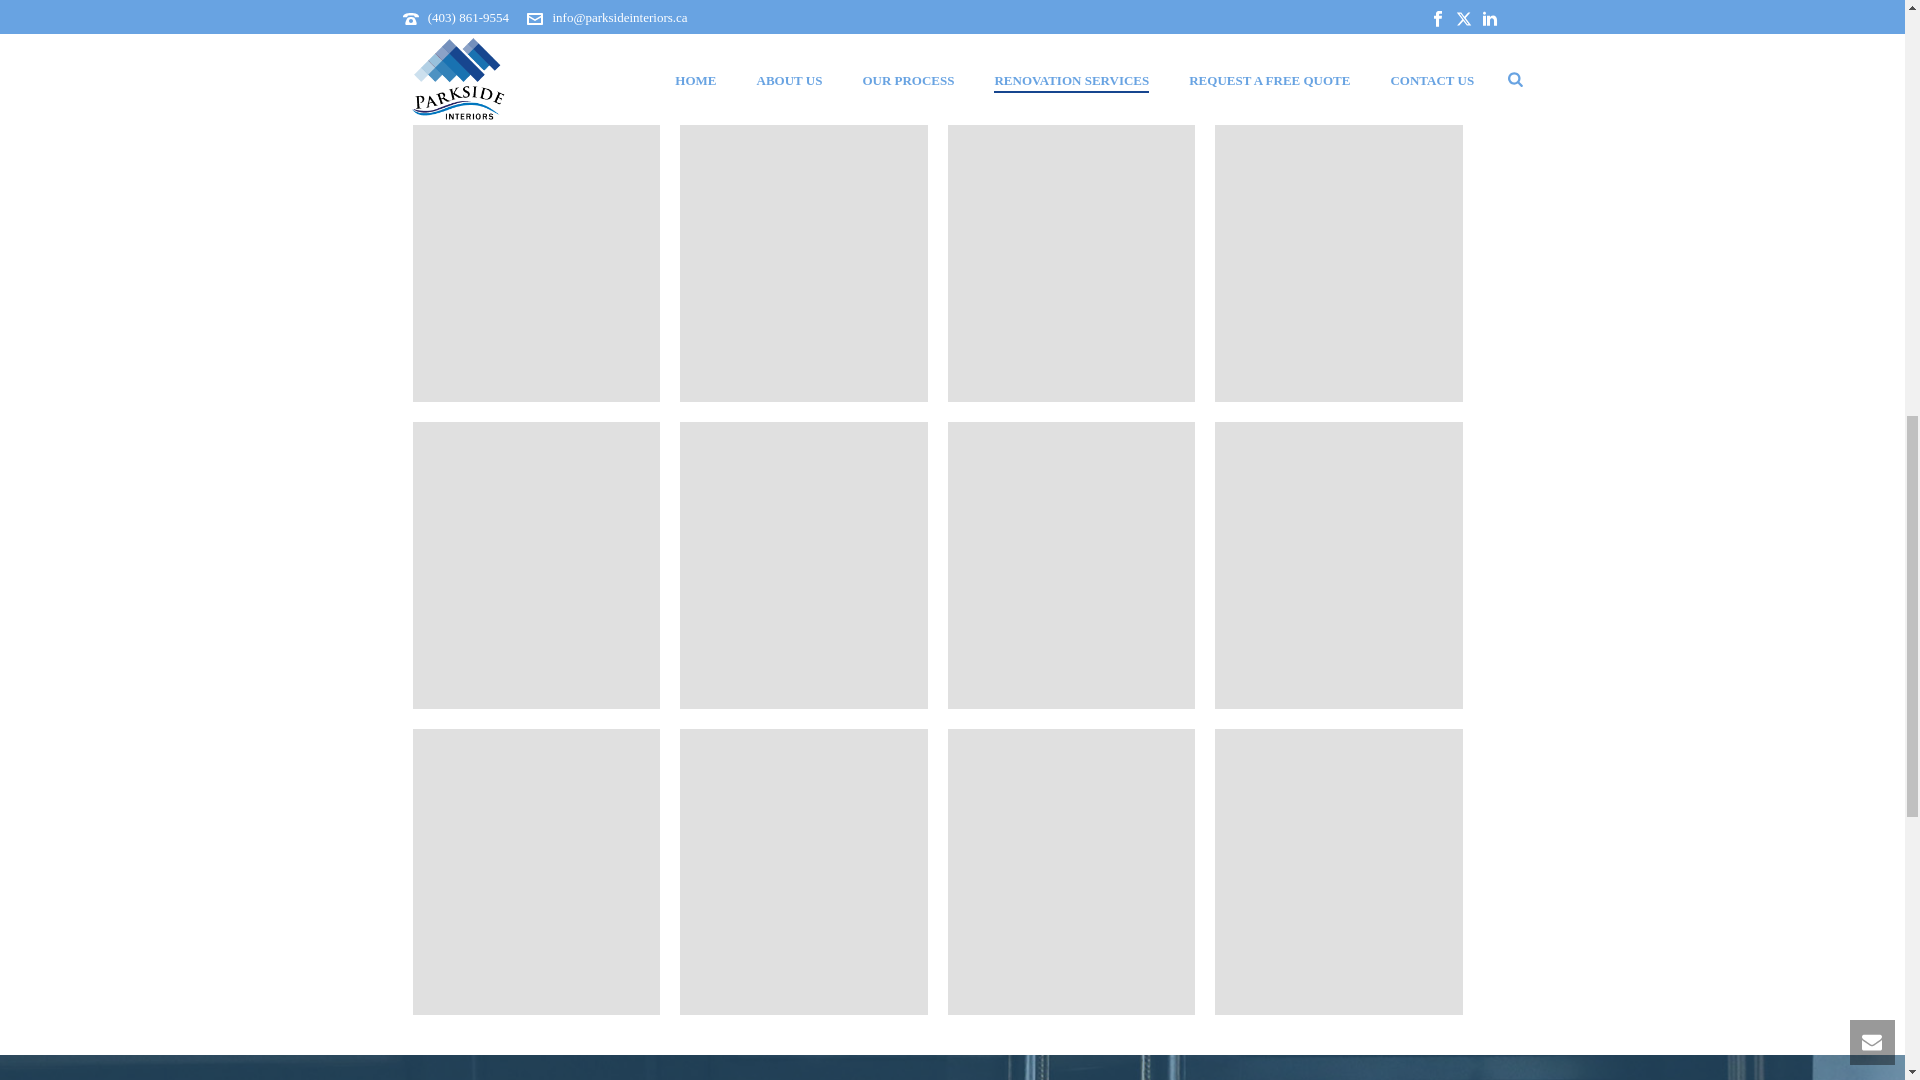 The image size is (1920, 1080). I want to click on mullen, so click(1339, 258).